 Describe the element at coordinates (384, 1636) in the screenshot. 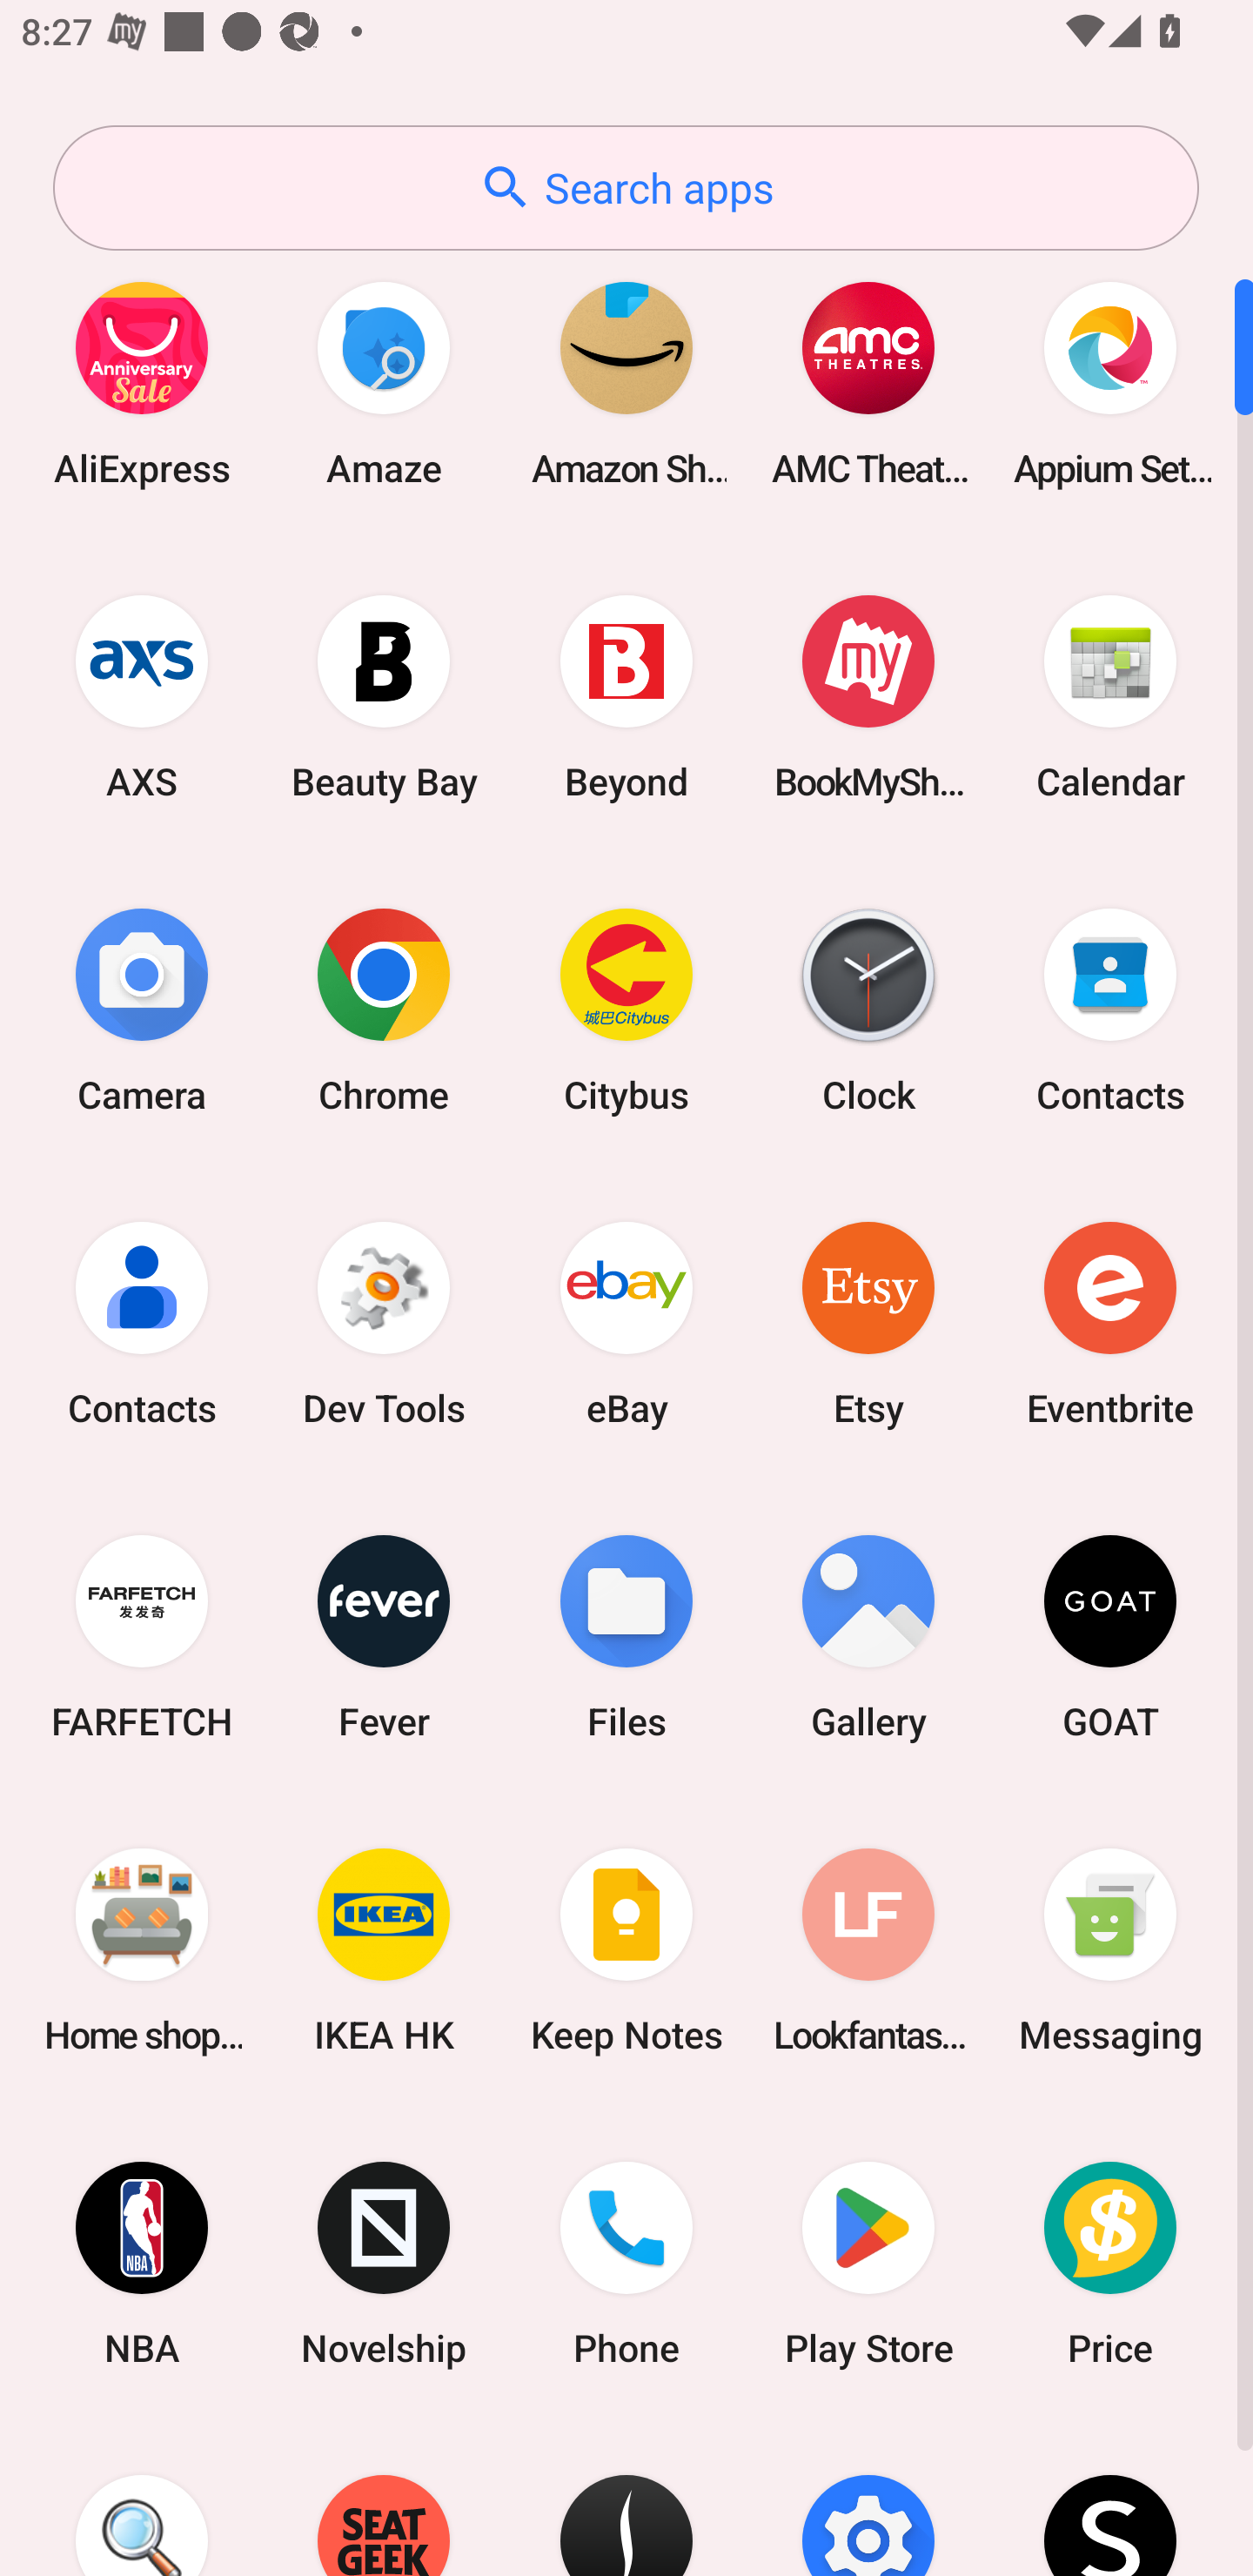

I see `Fever` at that location.